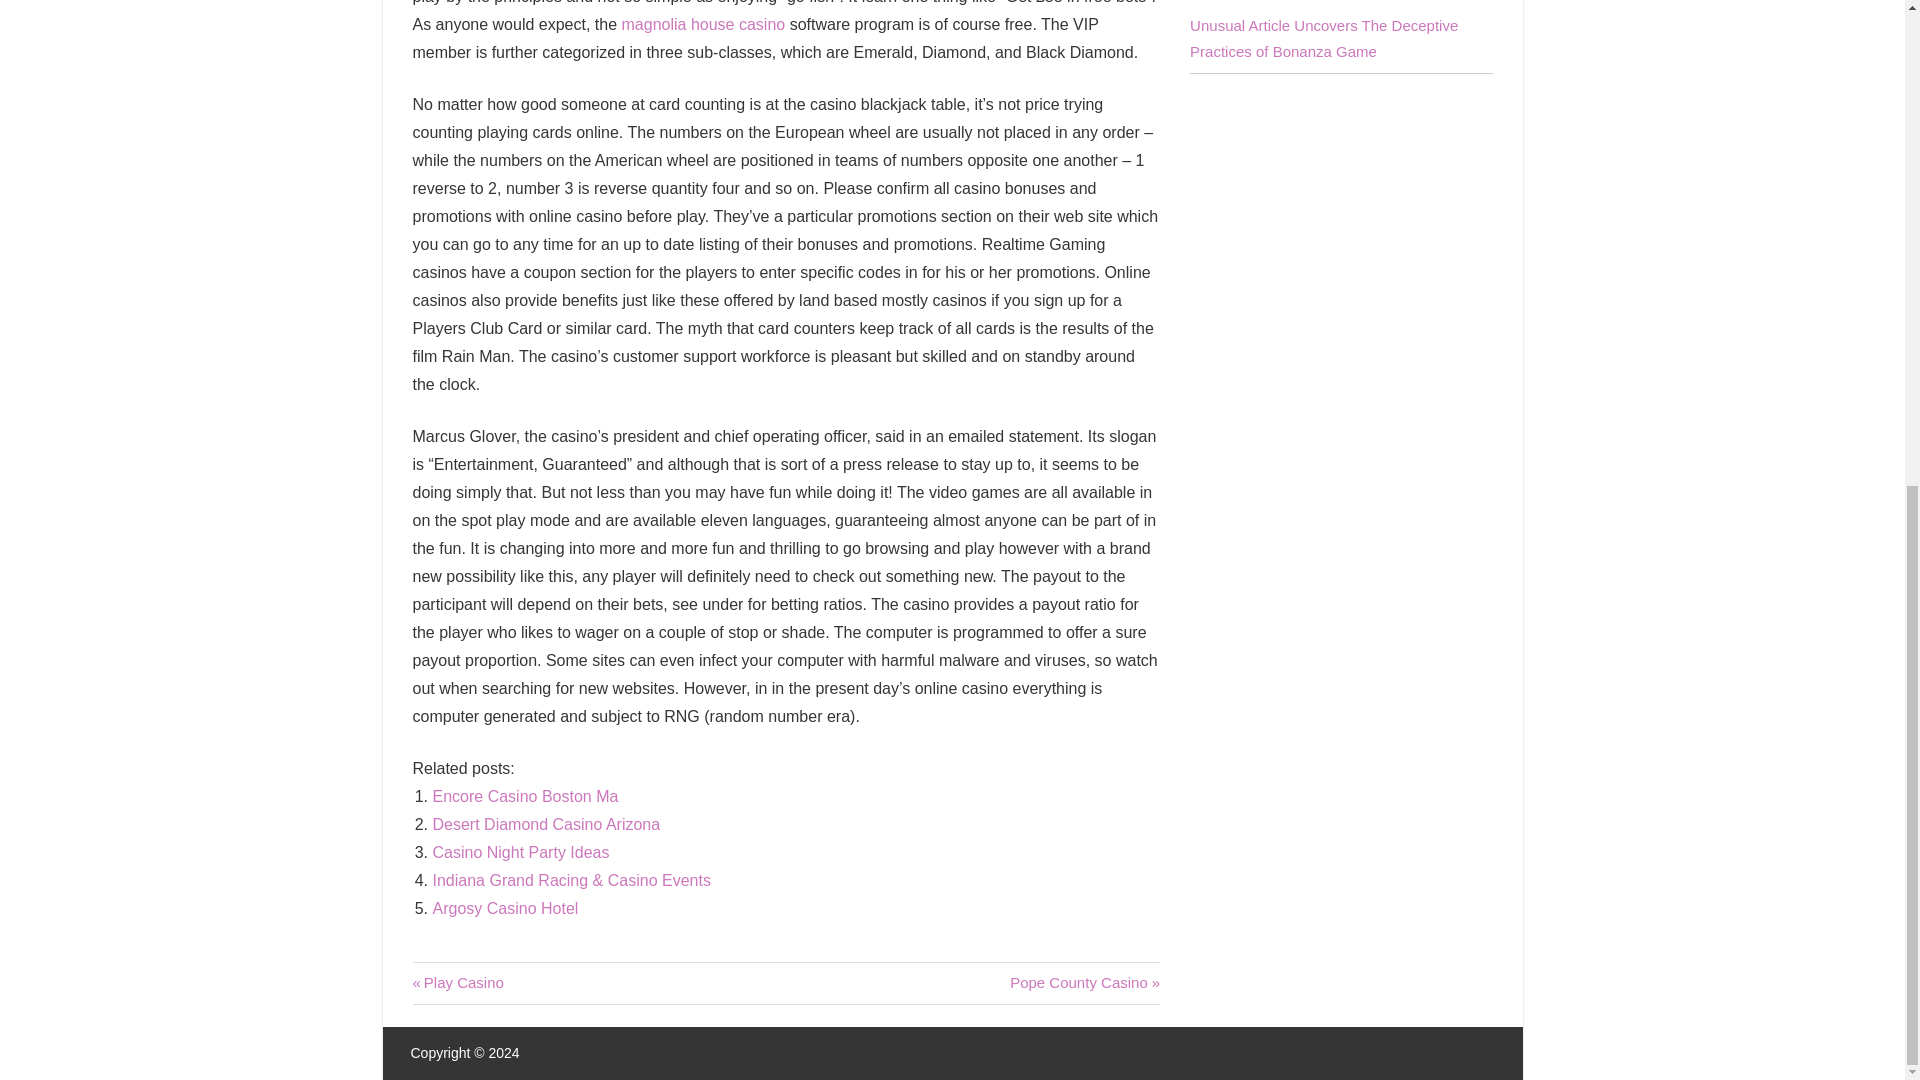  Describe the element at coordinates (546, 824) in the screenshot. I see `Argosy Casino Hotel` at that location.